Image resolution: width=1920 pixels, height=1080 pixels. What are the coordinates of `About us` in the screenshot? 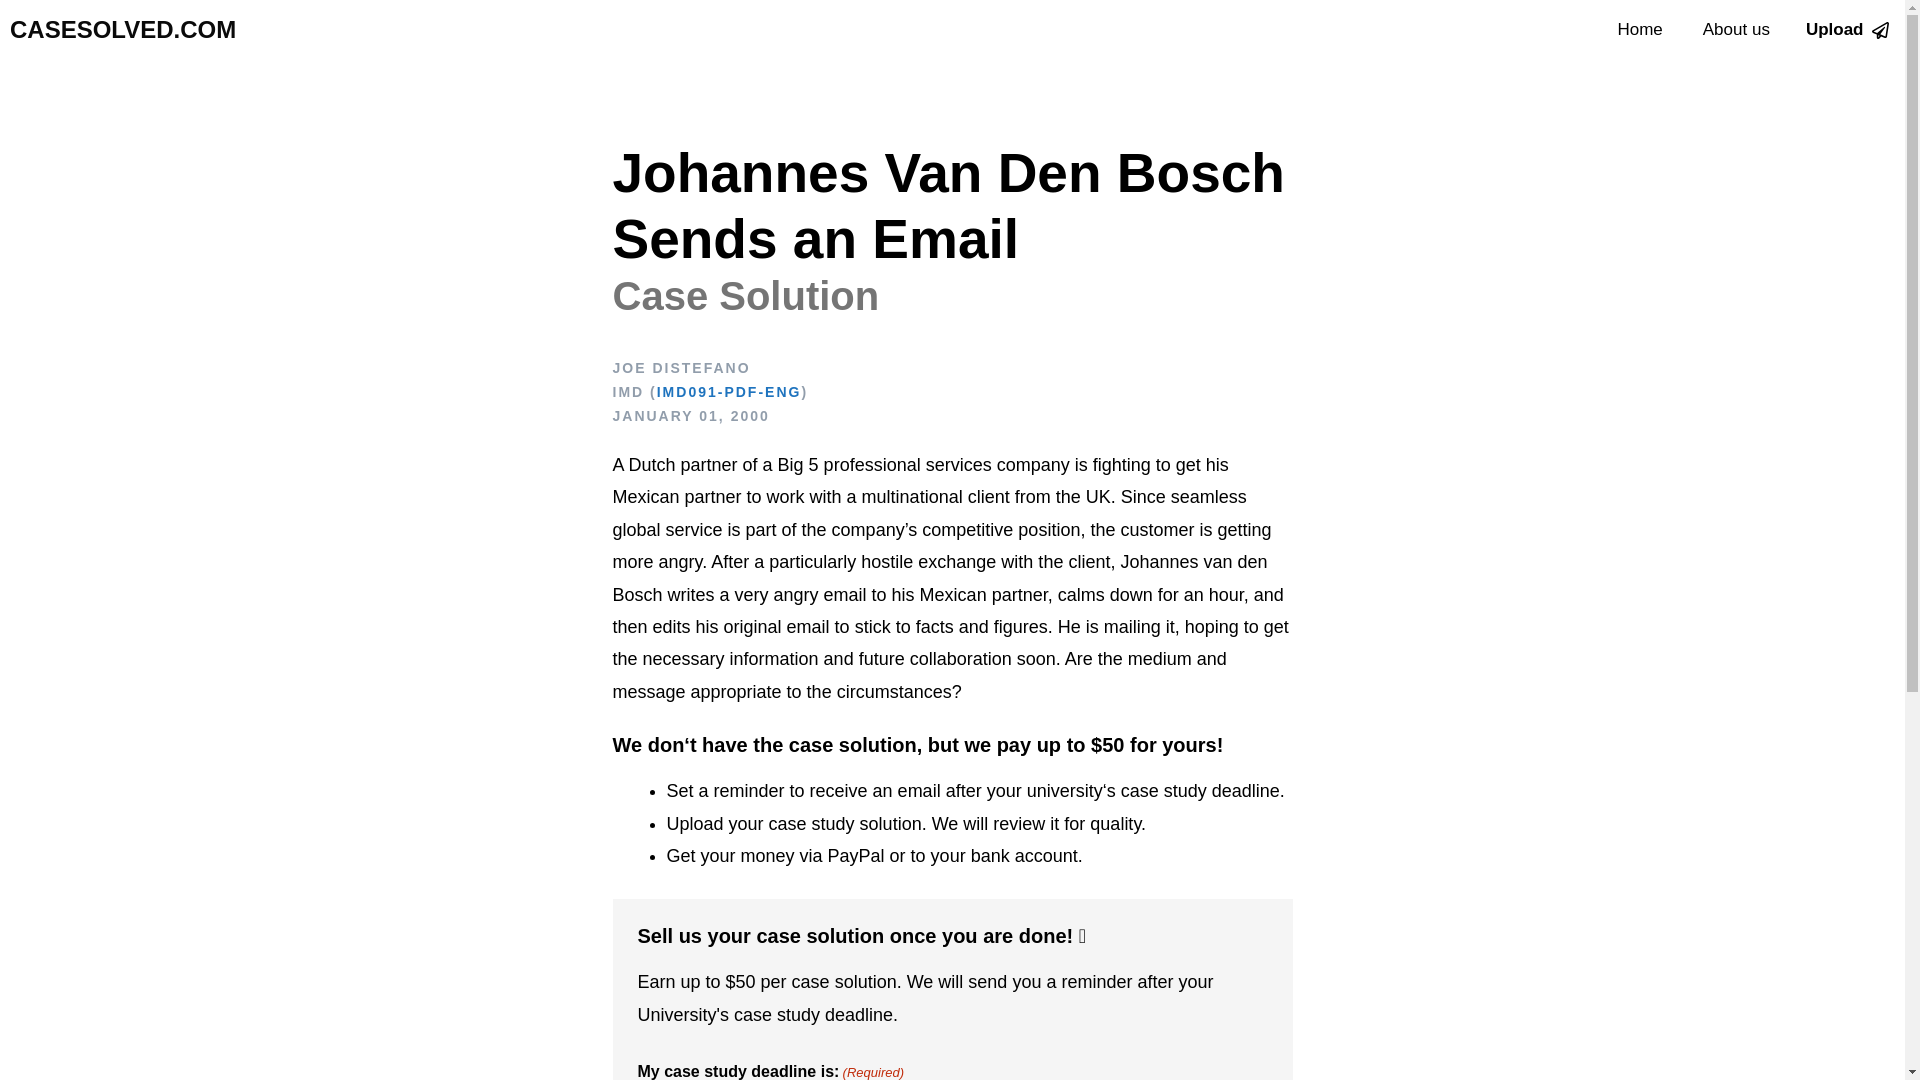 It's located at (1736, 30).